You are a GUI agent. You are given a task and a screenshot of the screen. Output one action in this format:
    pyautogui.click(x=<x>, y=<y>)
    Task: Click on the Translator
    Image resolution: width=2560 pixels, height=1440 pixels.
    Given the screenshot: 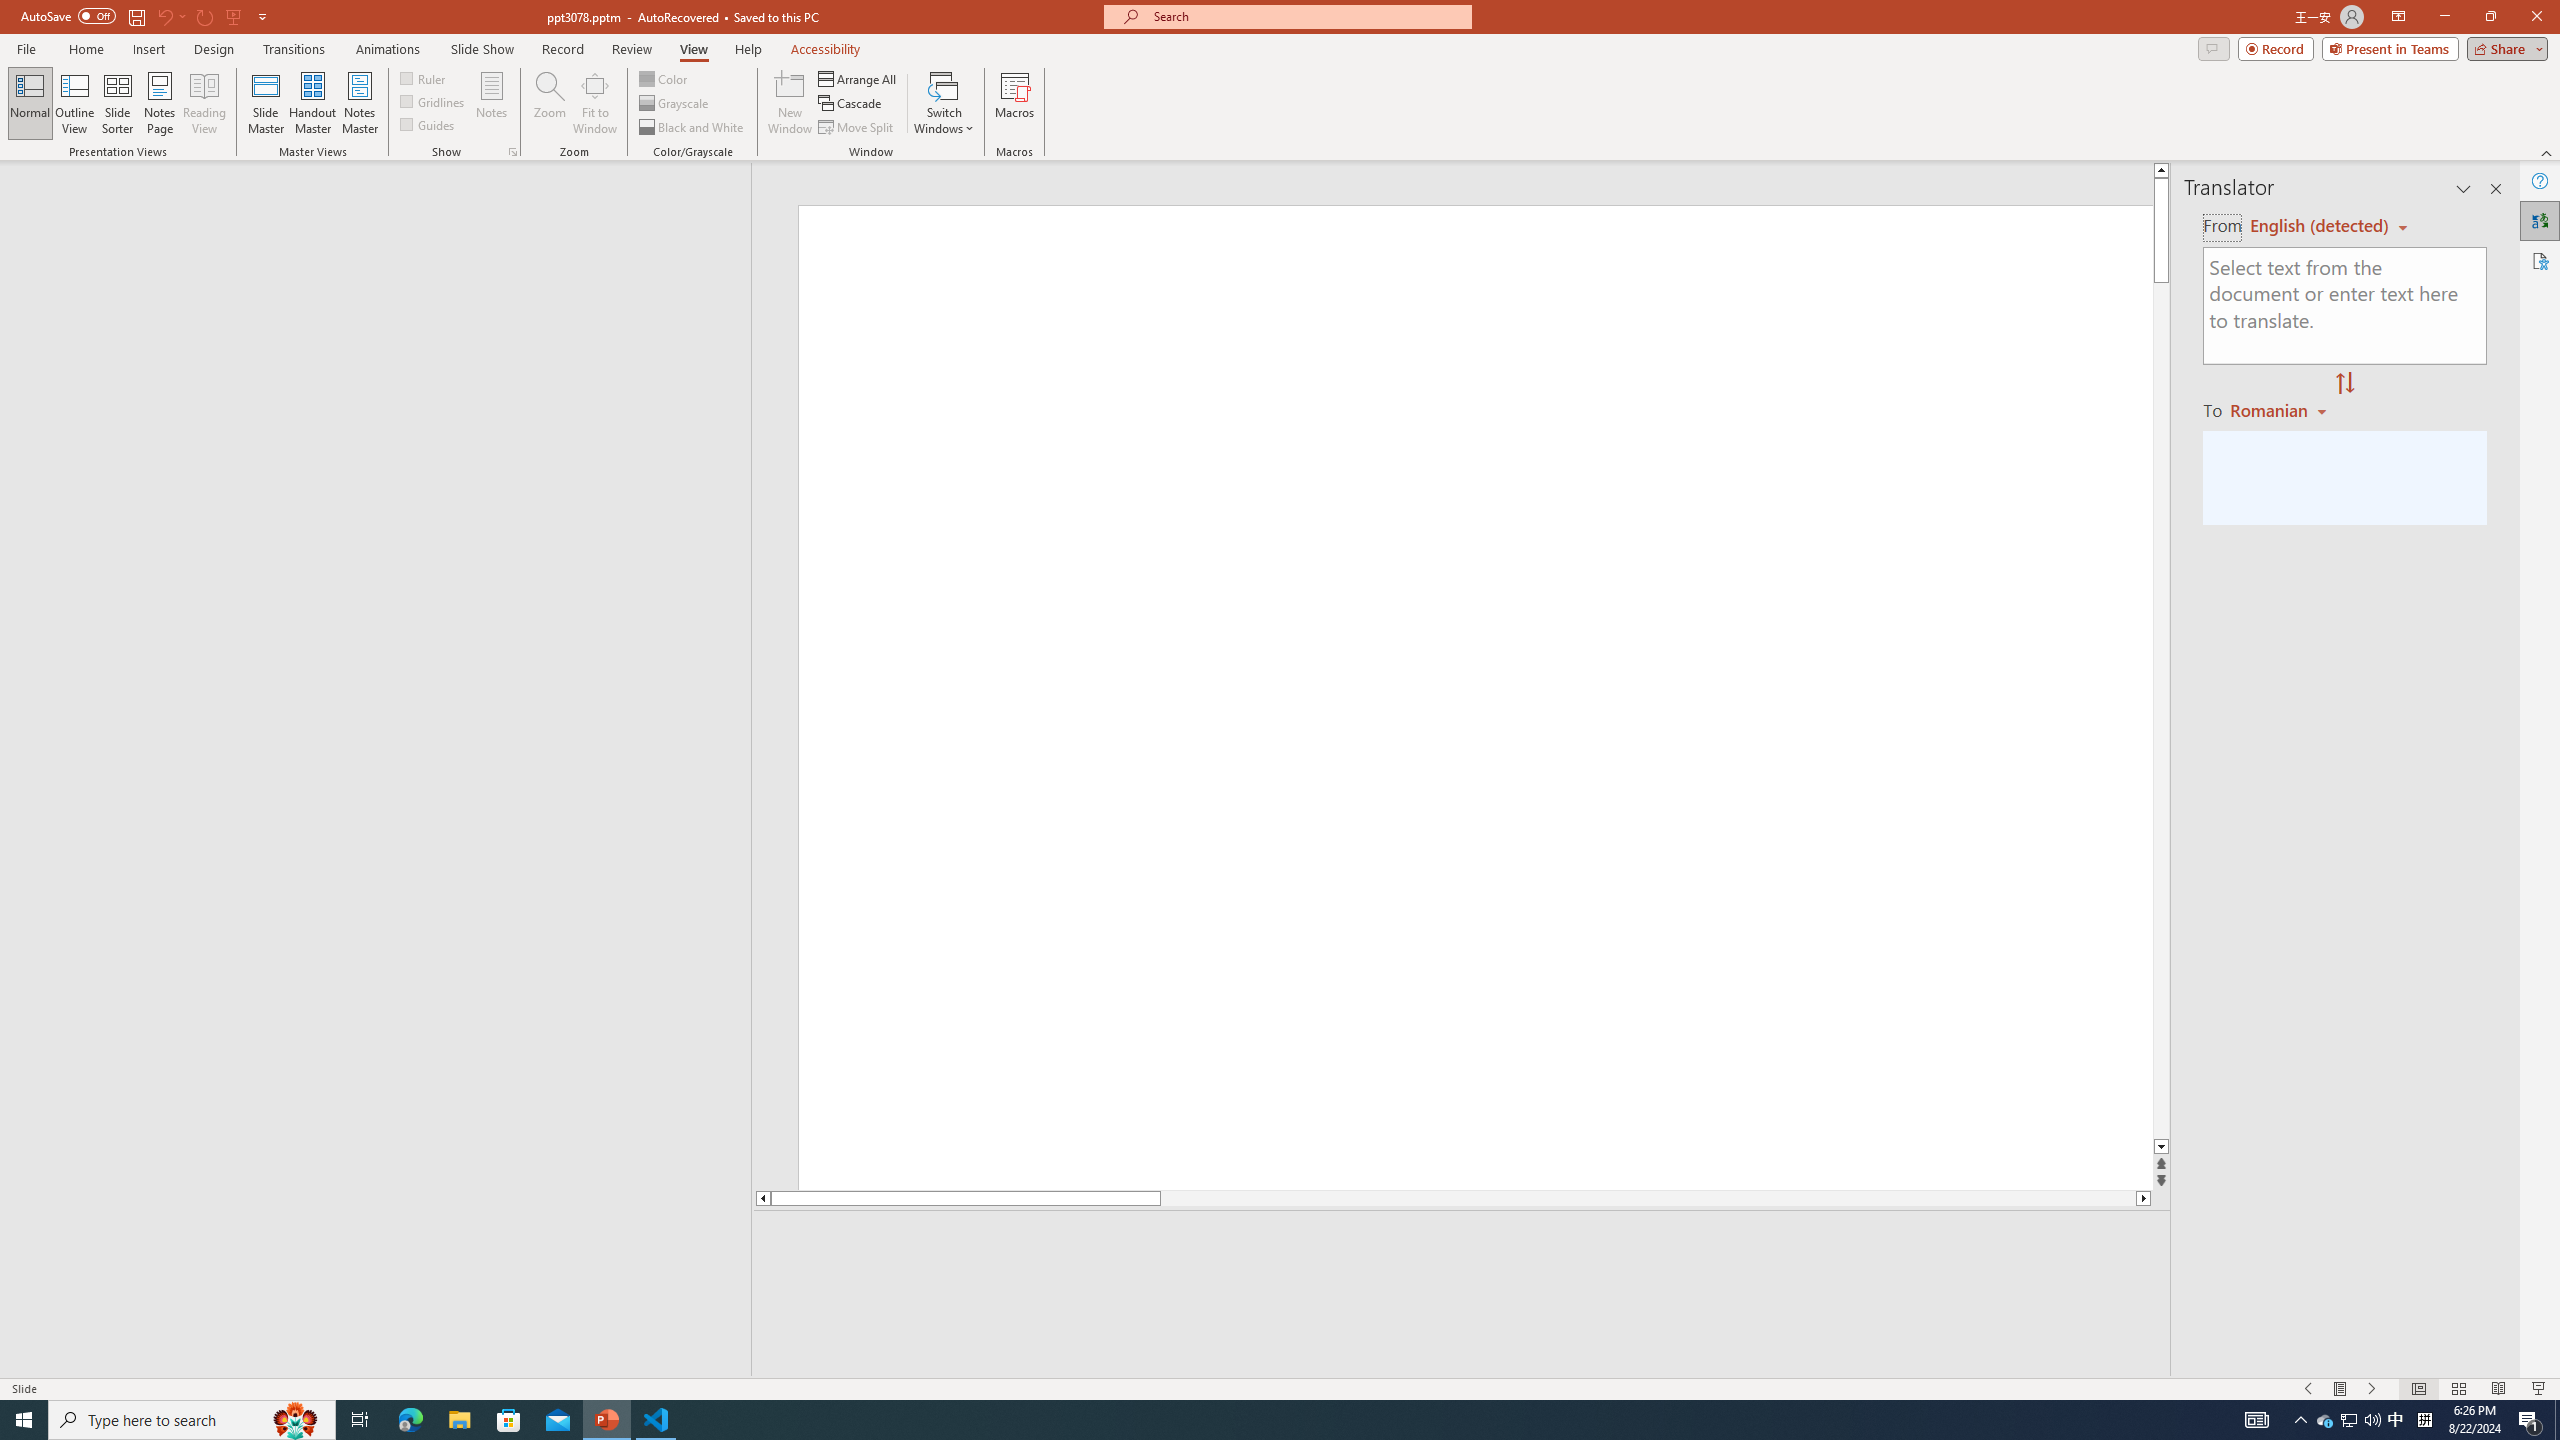 What is the action you would take?
    pyautogui.click(x=2540, y=220)
    